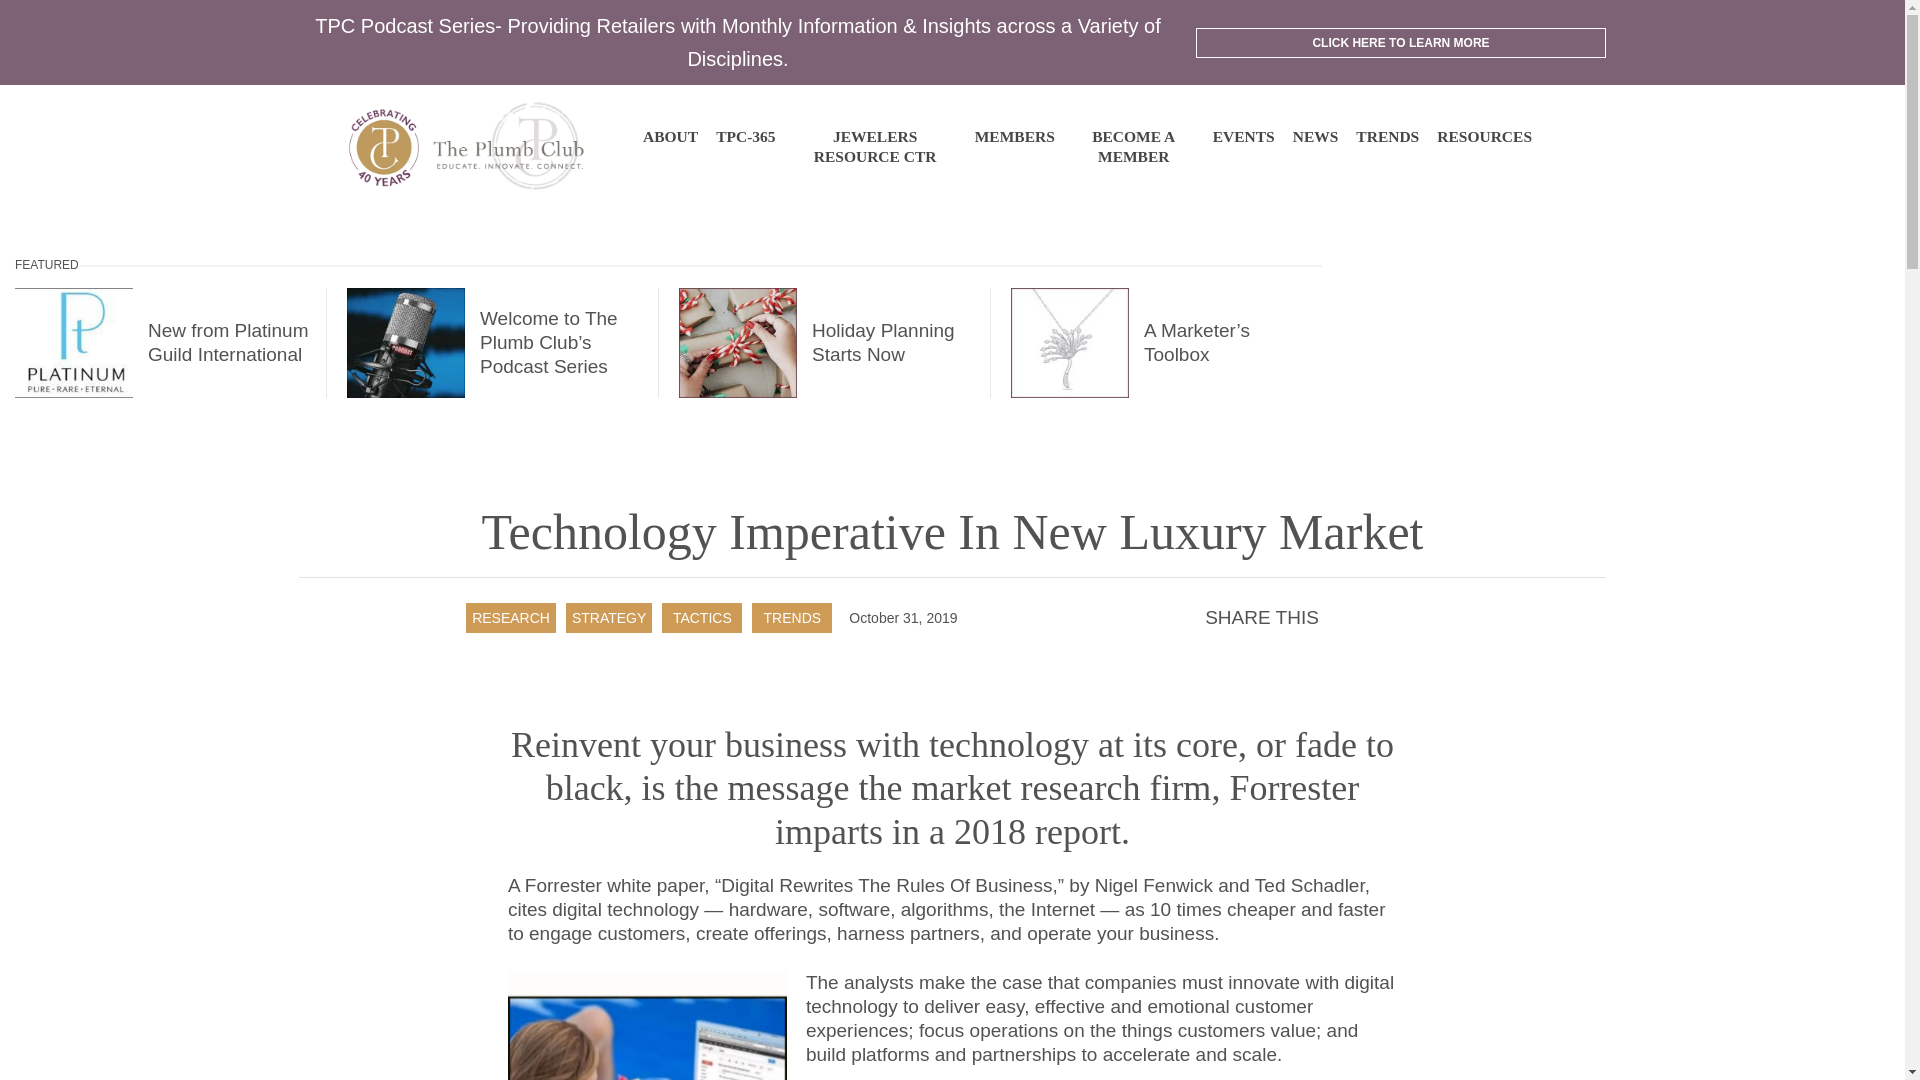  Describe the element at coordinates (1400, 43) in the screenshot. I see `CLICK HERE TO LEARN MORE` at that location.